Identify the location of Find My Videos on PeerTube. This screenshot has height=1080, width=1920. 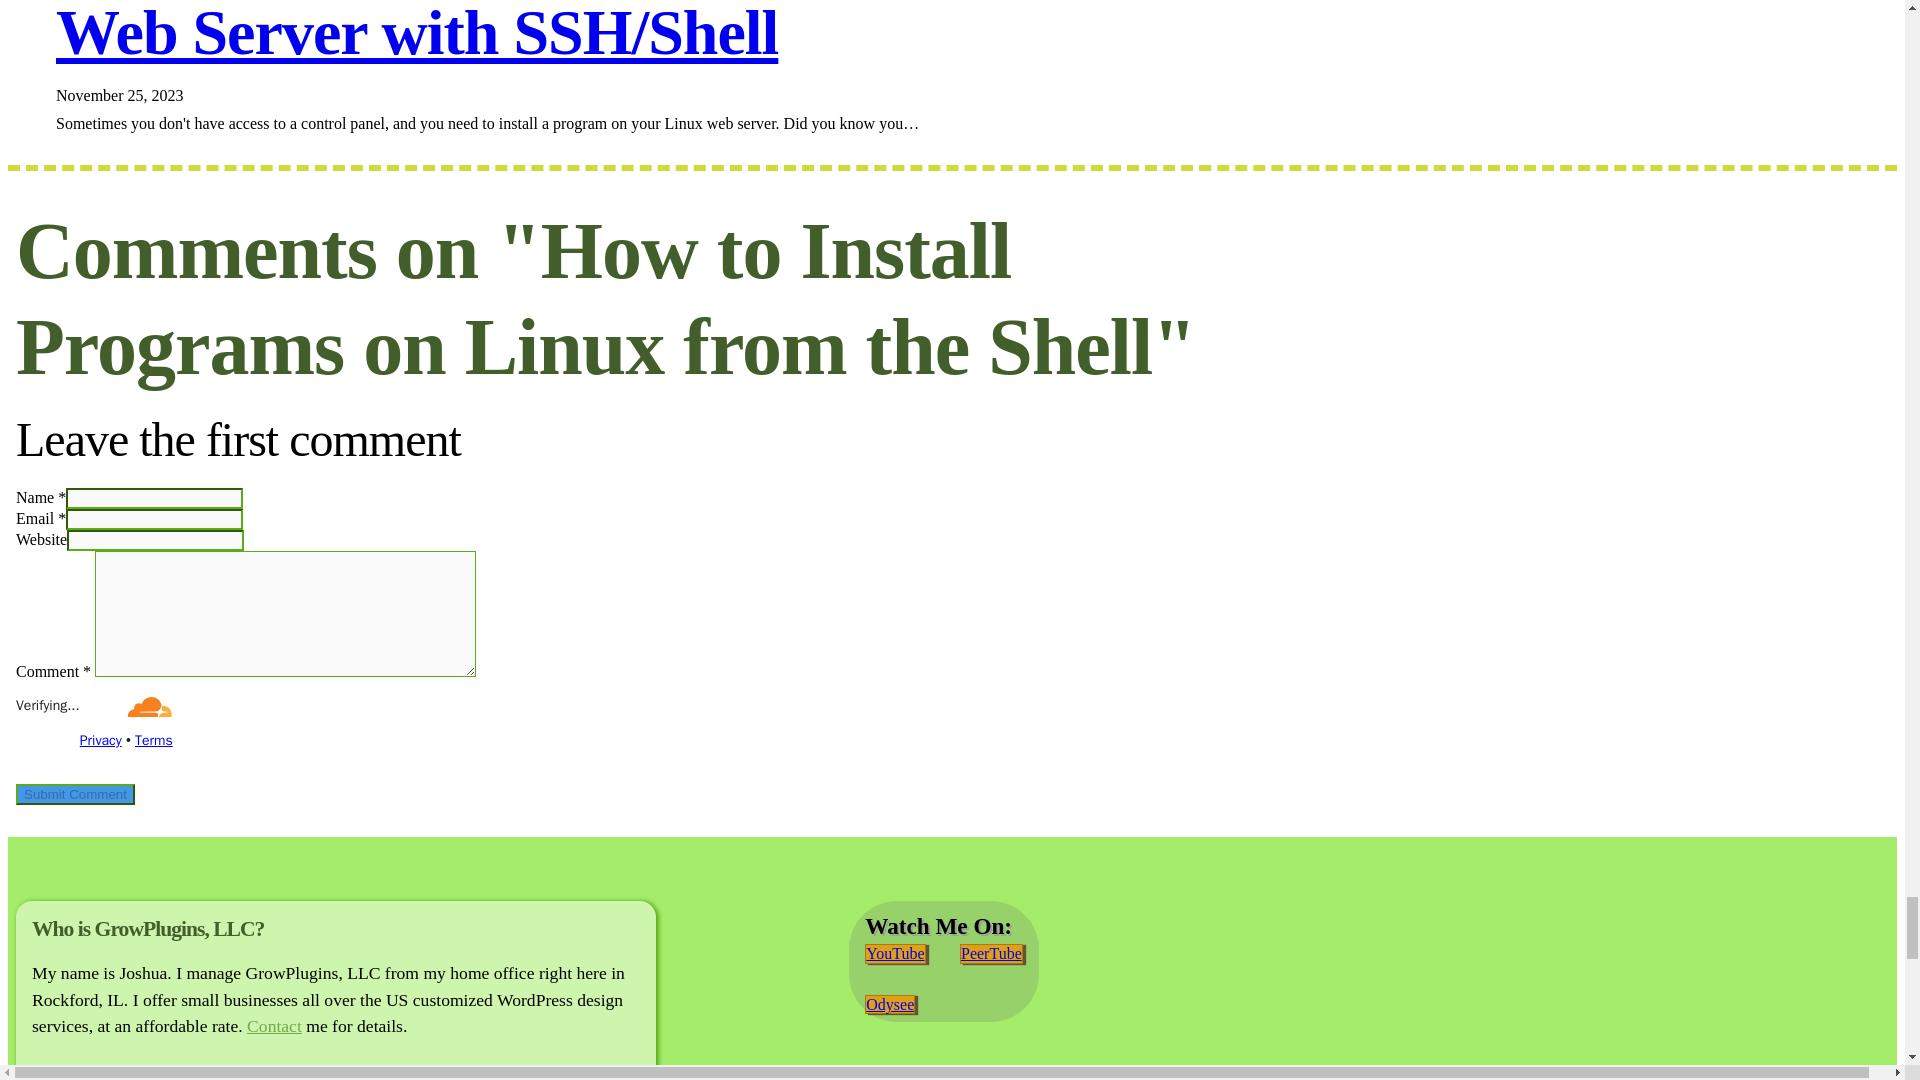
(992, 954).